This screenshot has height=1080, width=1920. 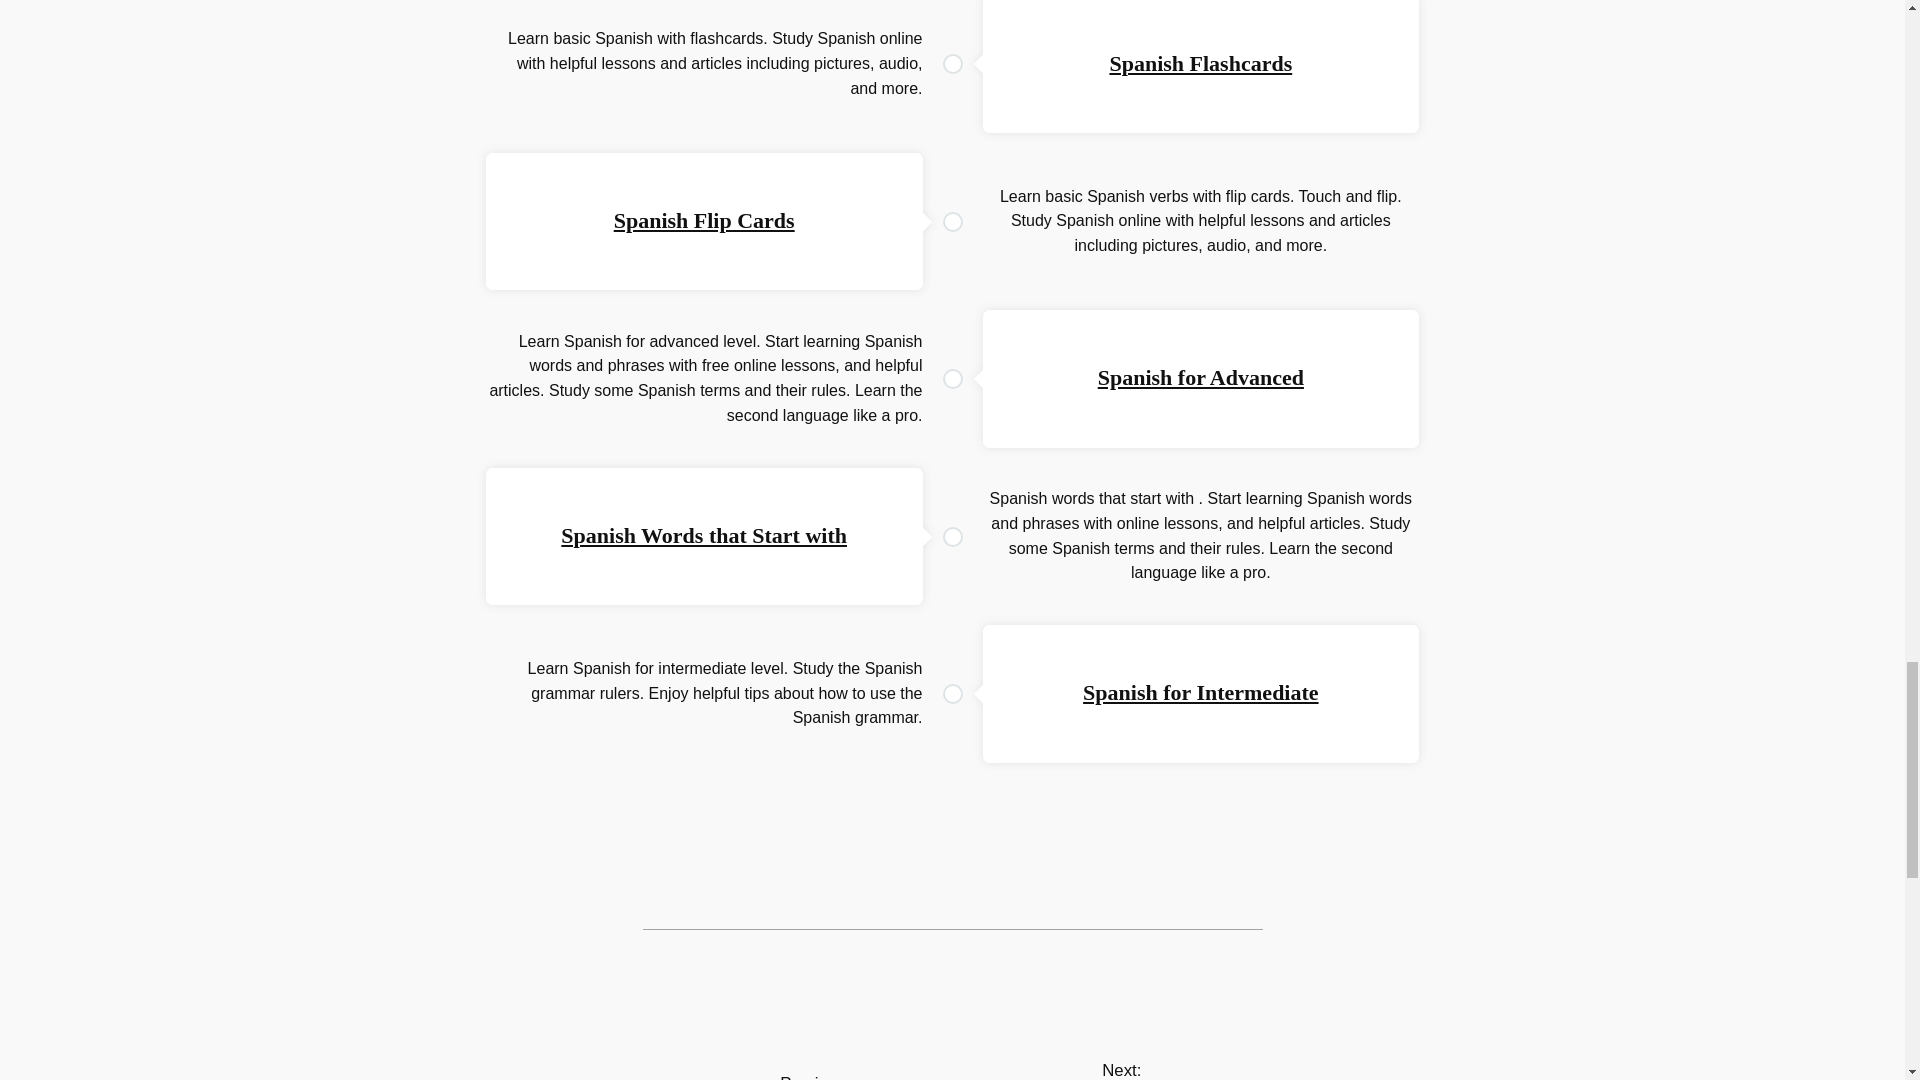 What do you see at coordinates (1200, 62) in the screenshot?
I see `Spanish Flashcards` at bounding box center [1200, 62].